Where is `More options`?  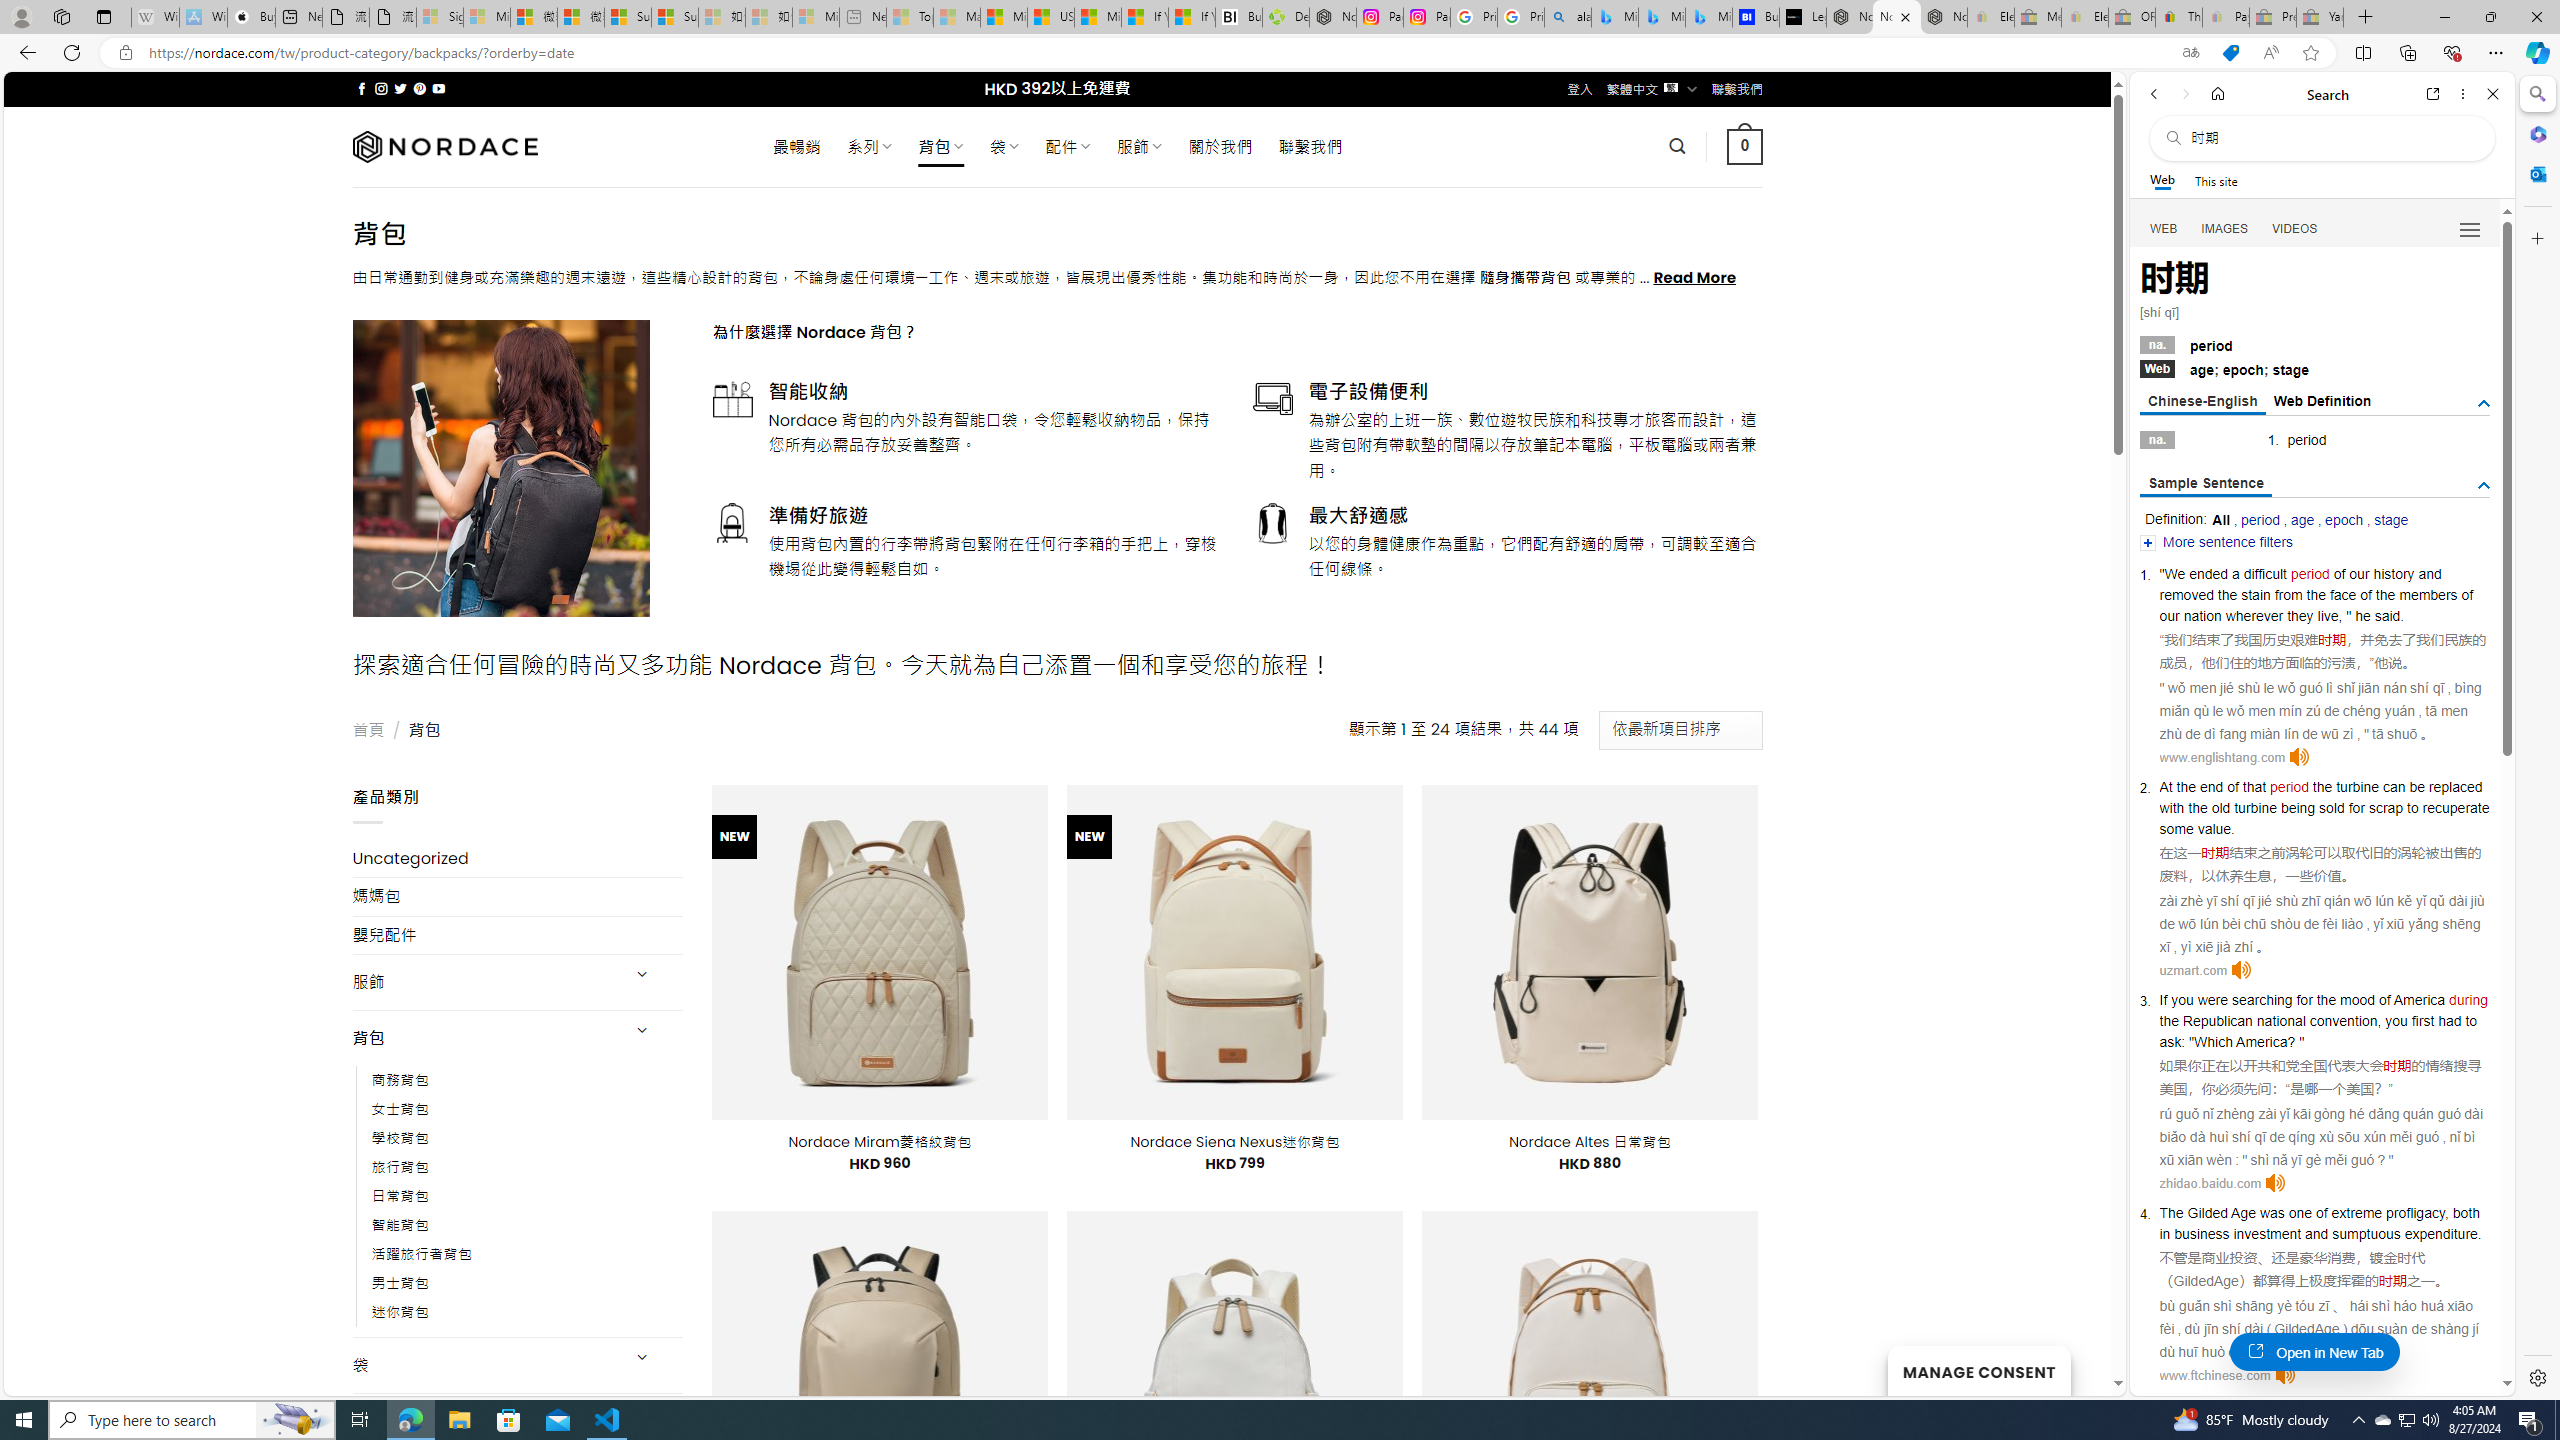
More options is located at coordinates (2464, 94).